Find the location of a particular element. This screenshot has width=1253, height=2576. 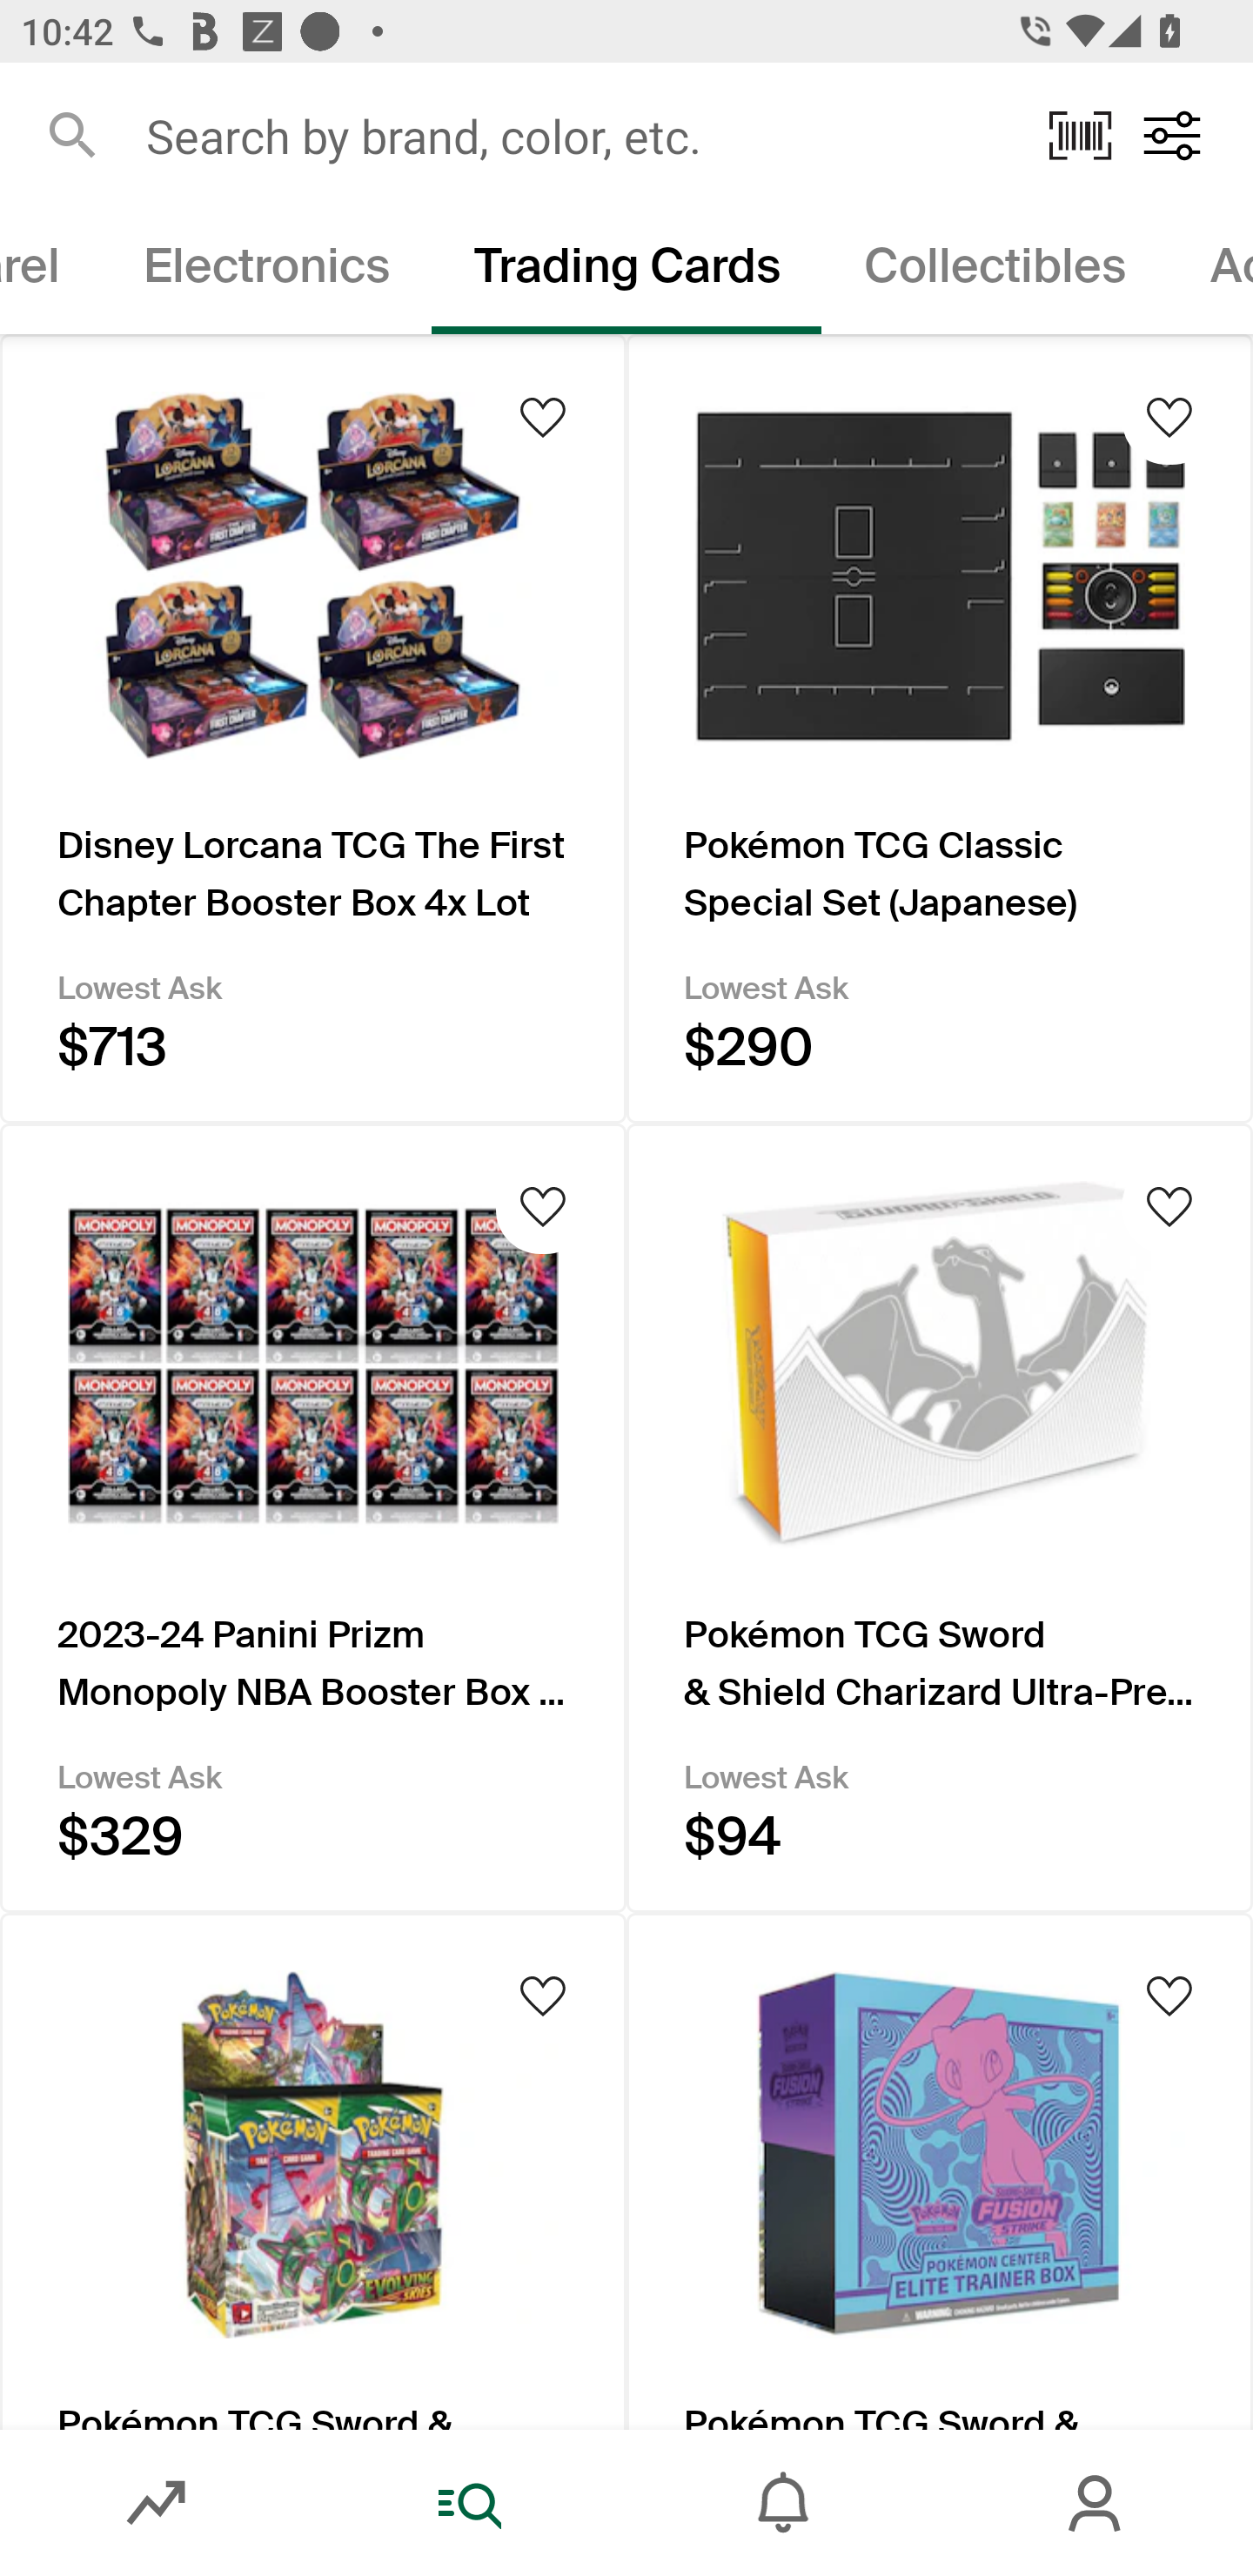

Market is located at coordinates (157, 2503).